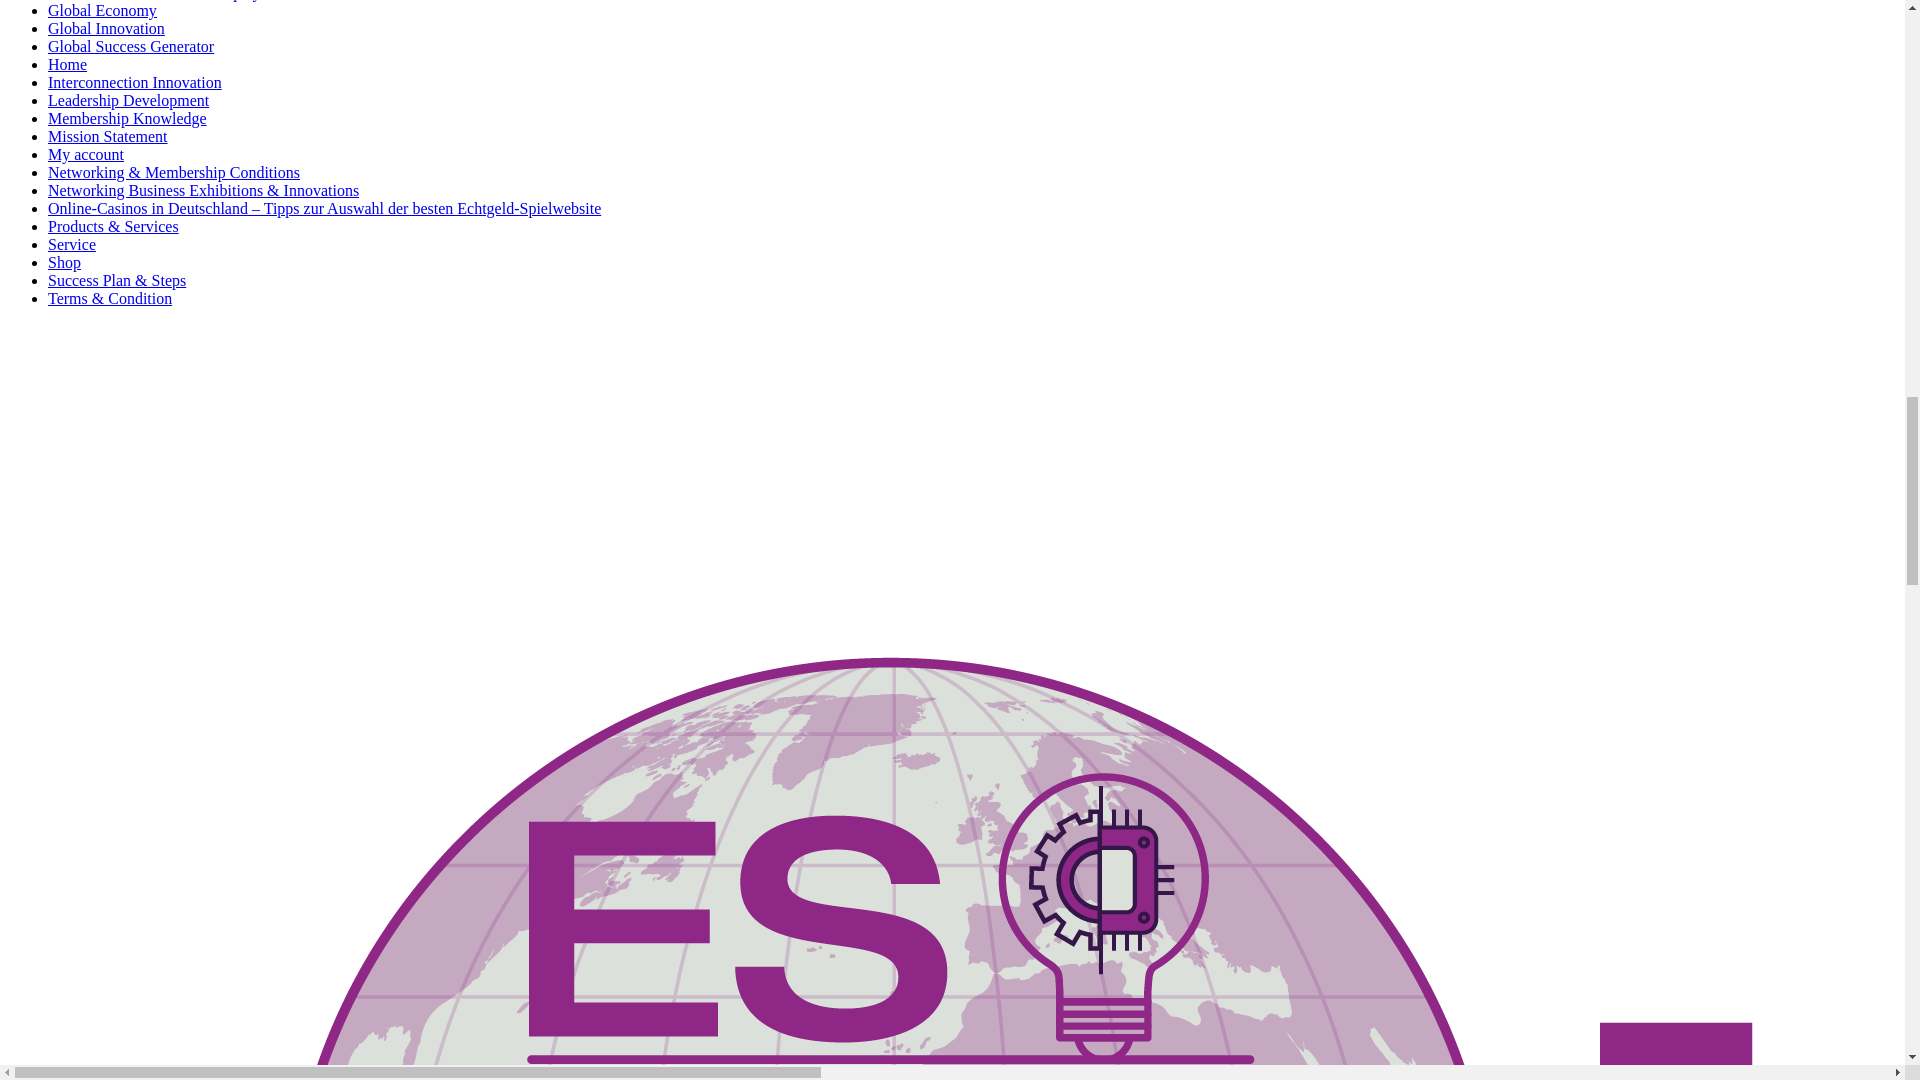 The height and width of the screenshot is (1080, 1920). What do you see at coordinates (128, 118) in the screenshot?
I see `Membership Knowledge` at bounding box center [128, 118].